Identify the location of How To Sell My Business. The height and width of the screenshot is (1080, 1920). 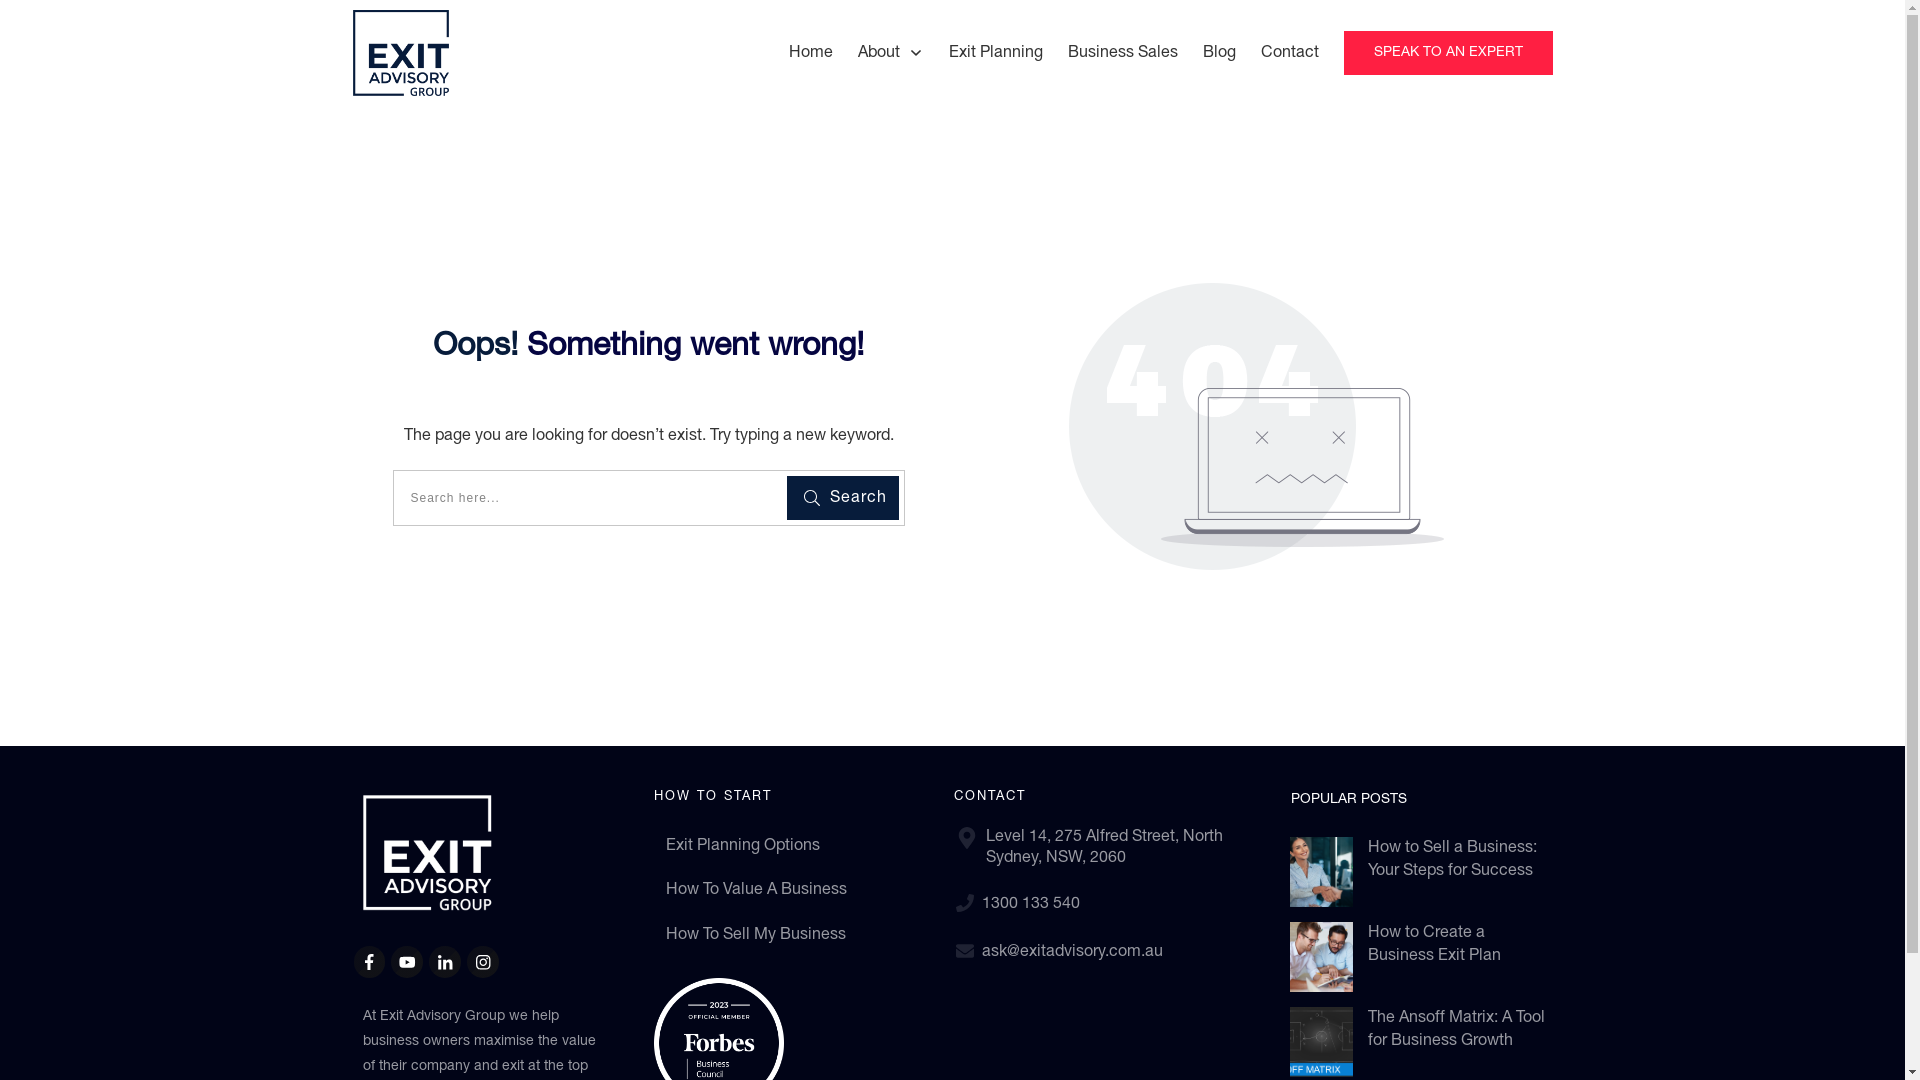
(756, 935).